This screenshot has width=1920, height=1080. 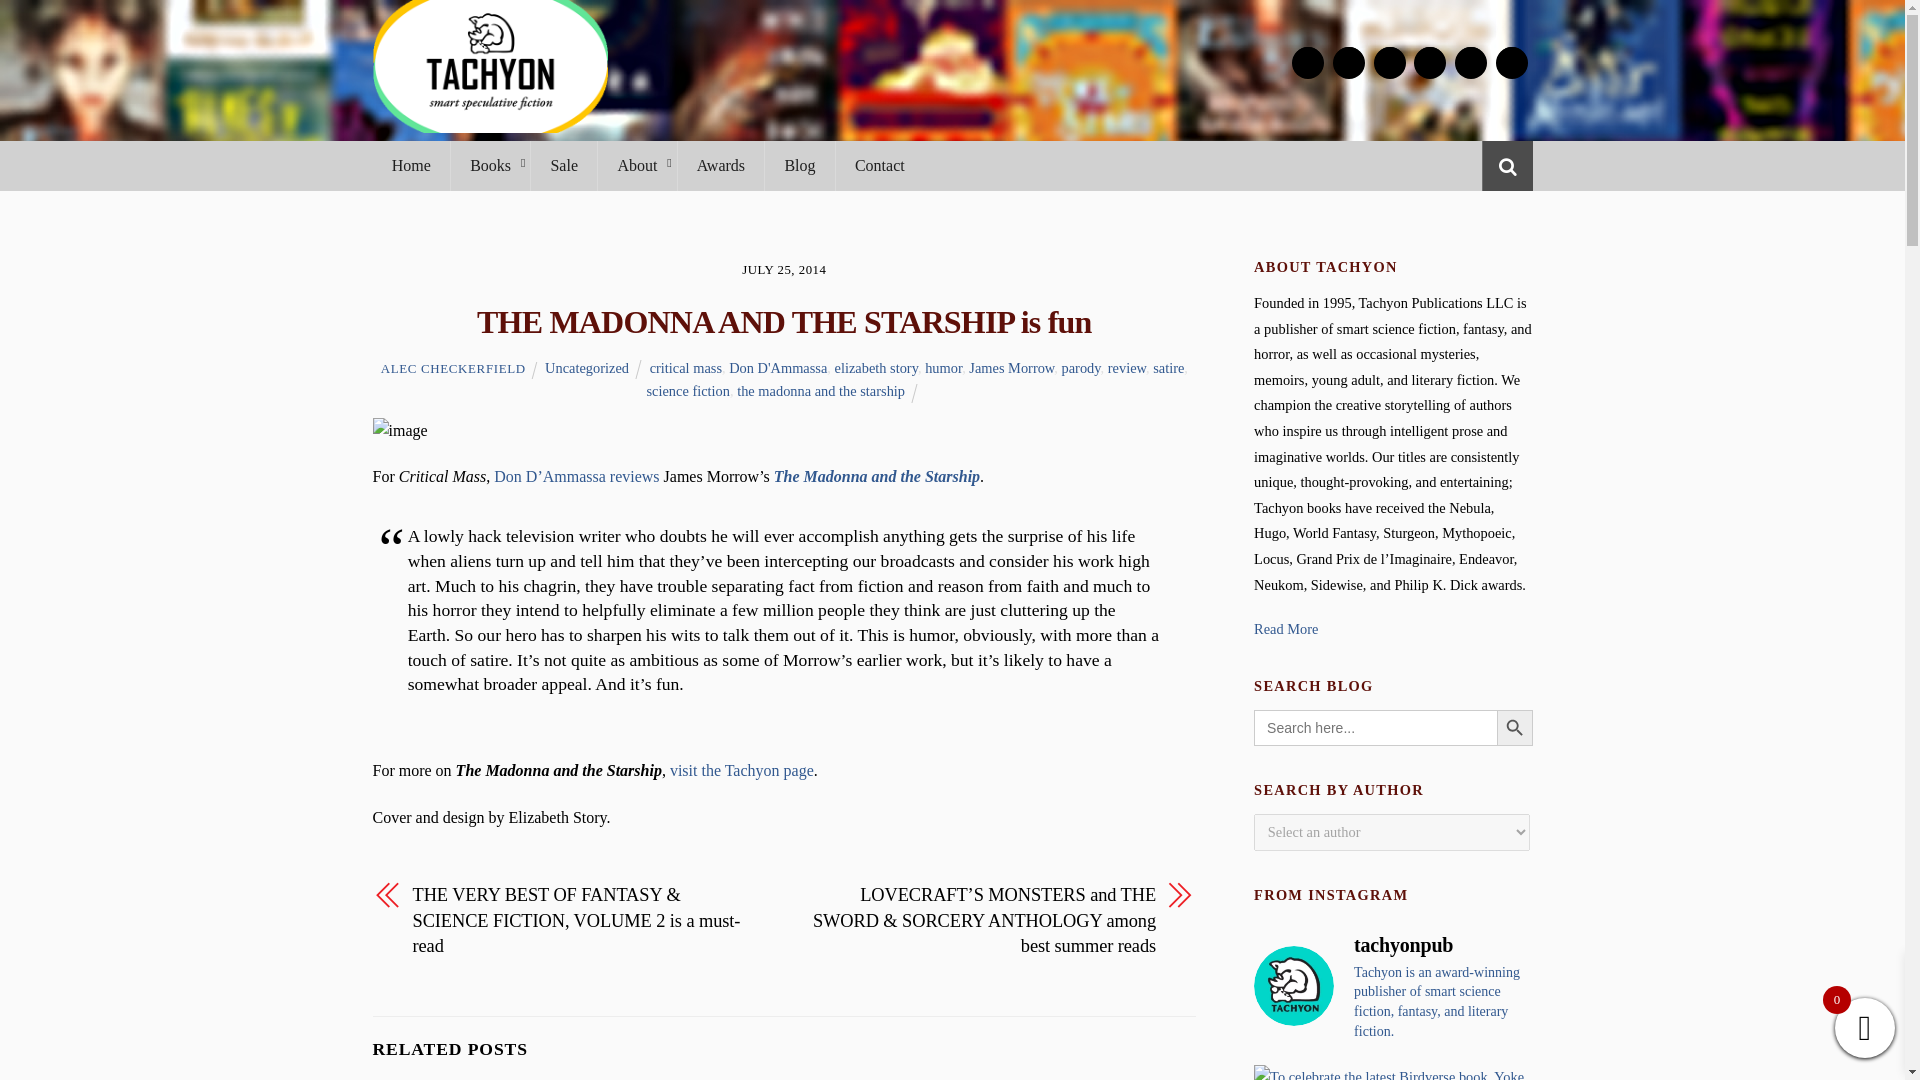 I want to click on Home, so click(x=410, y=166).